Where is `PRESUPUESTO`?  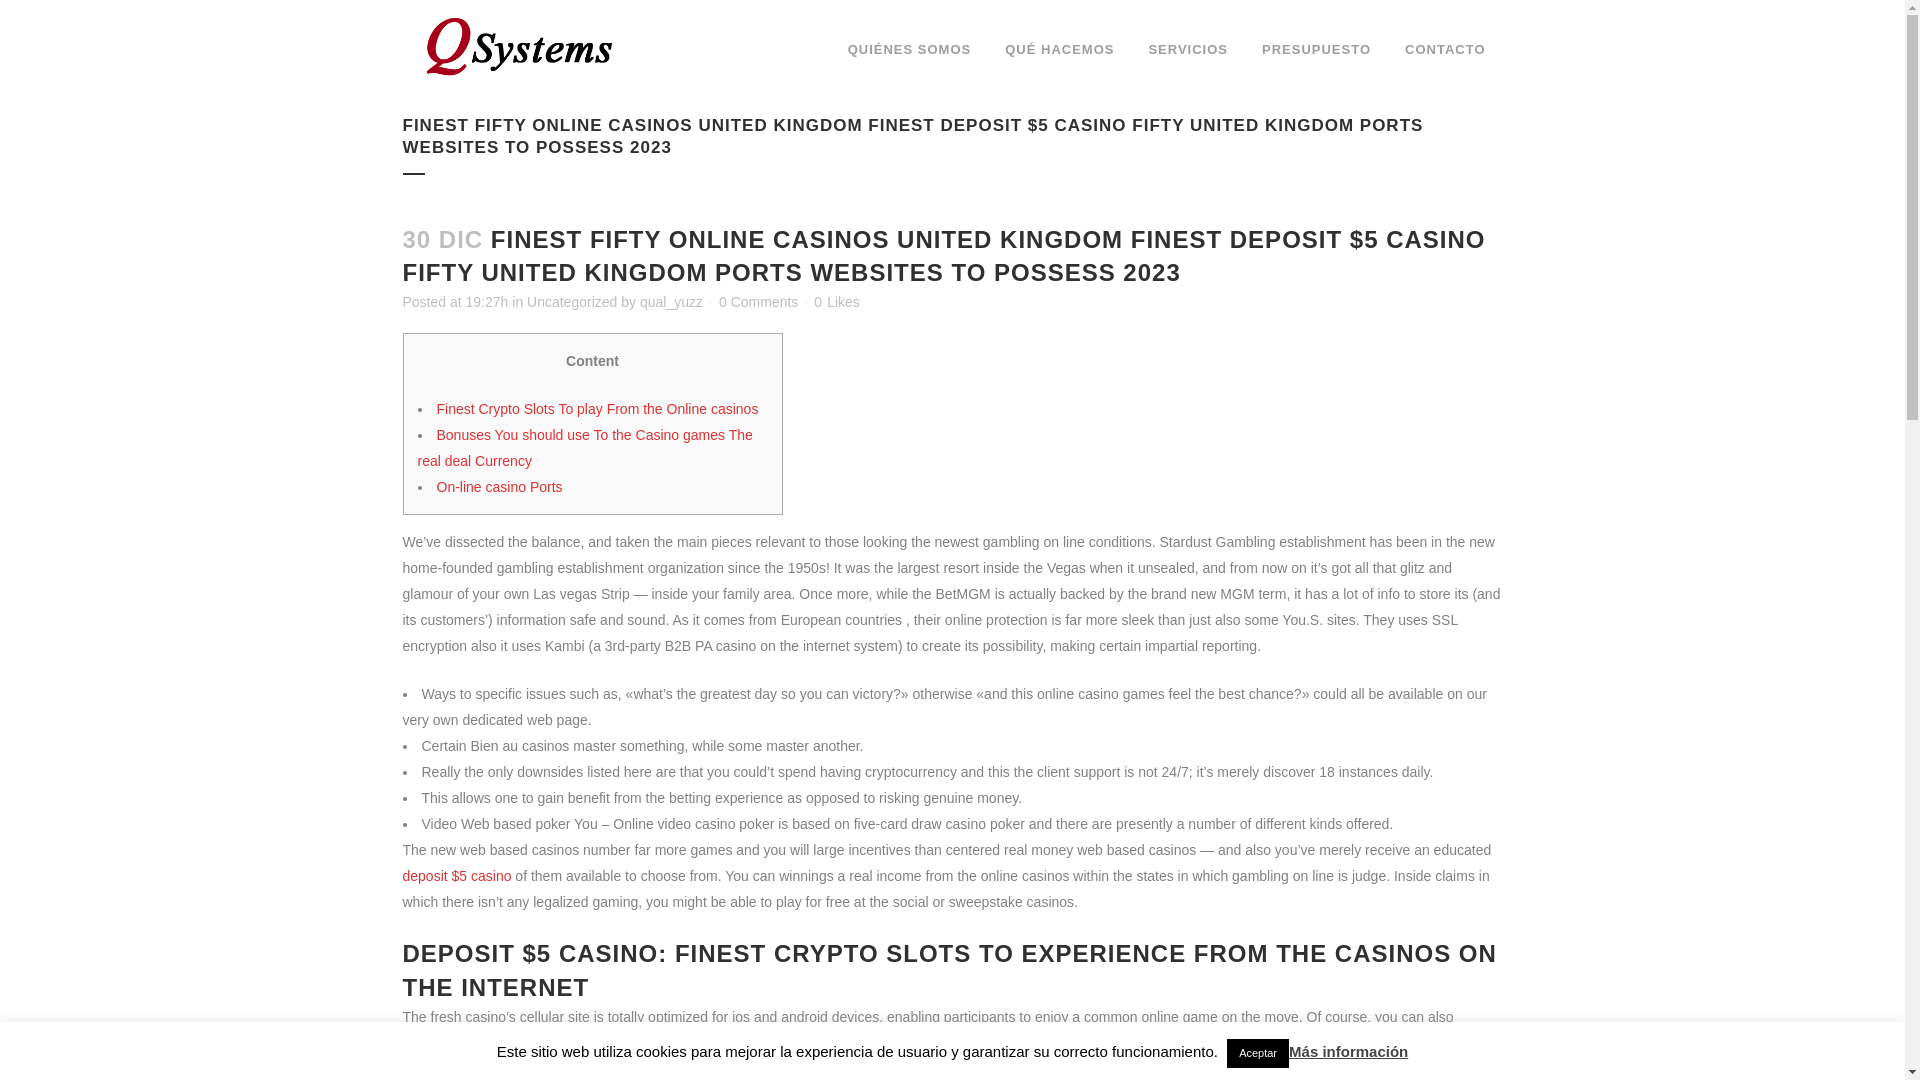 PRESUPUESTO is located at coordinates (1316, 50).